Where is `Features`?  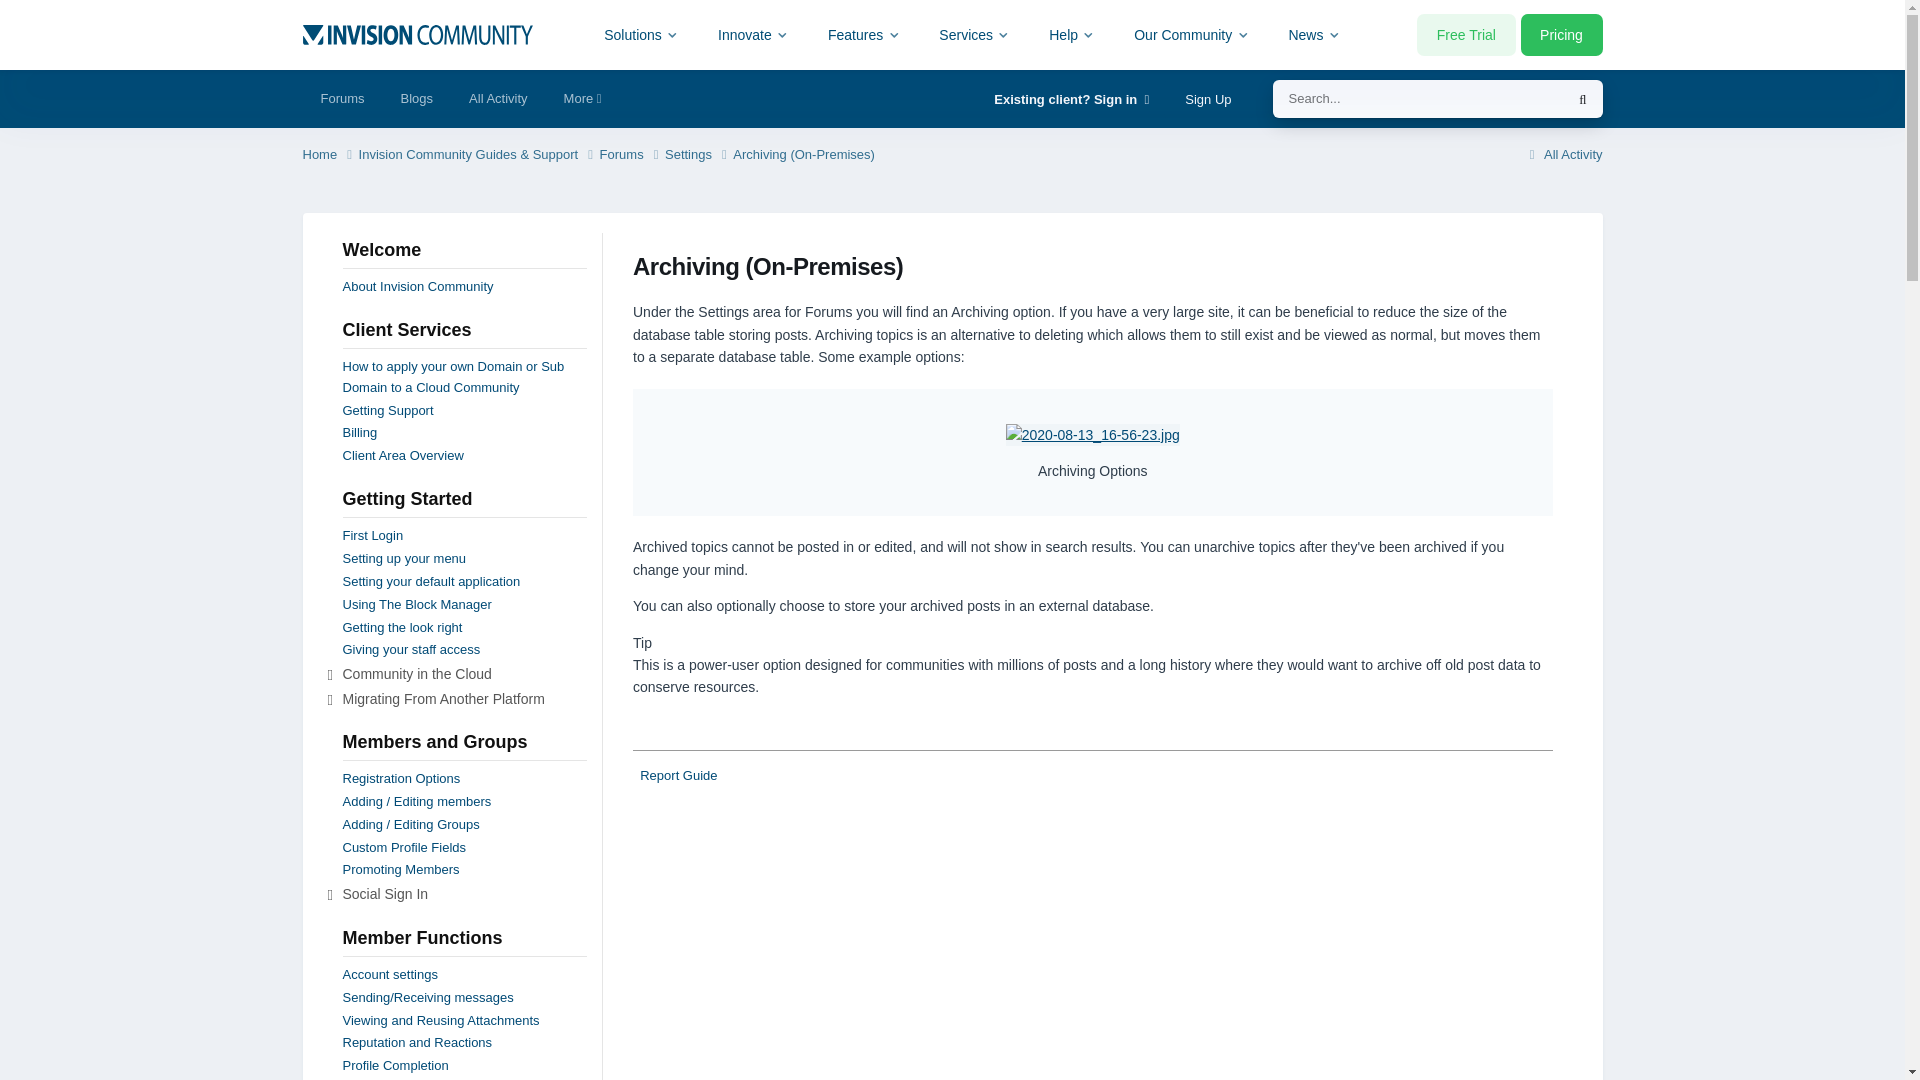 Features is located at coordinates (864, 34).